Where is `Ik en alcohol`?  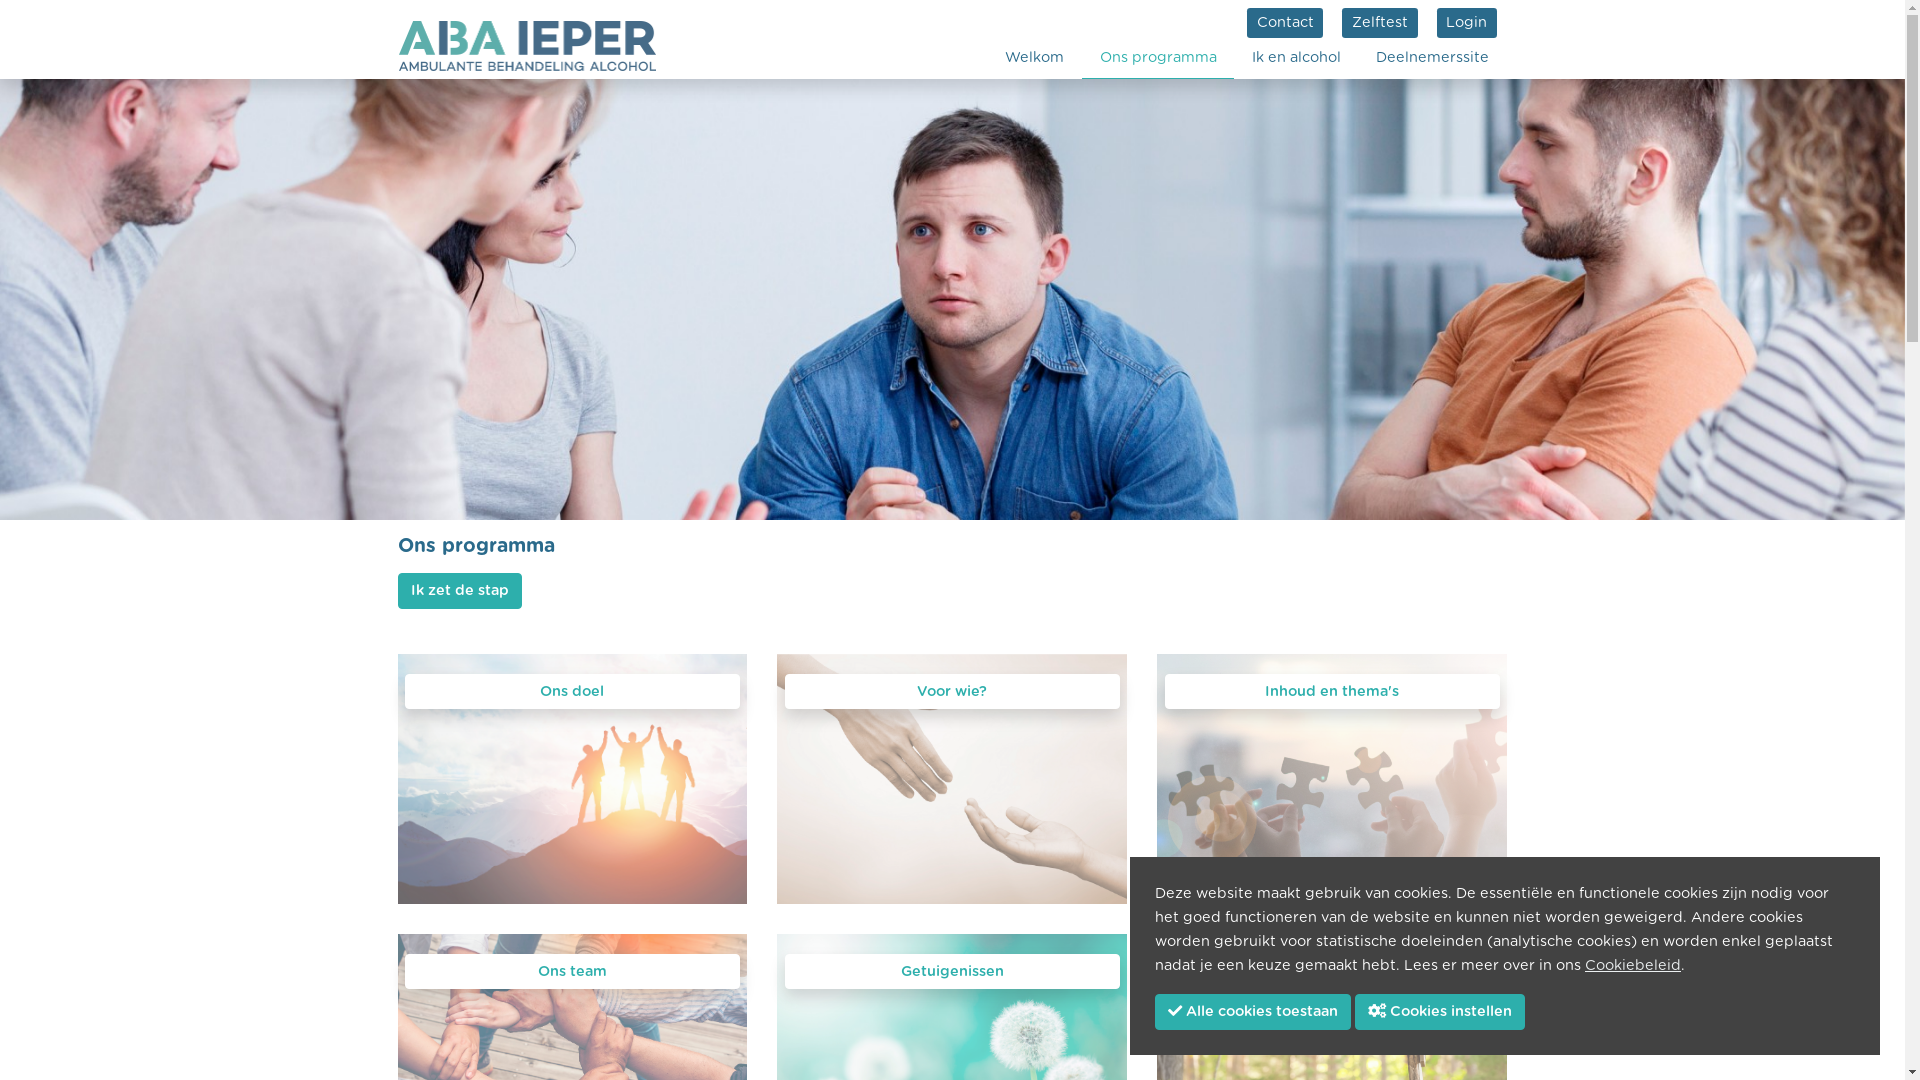
Ik en alcohol is located at coordinates (1296, 58).